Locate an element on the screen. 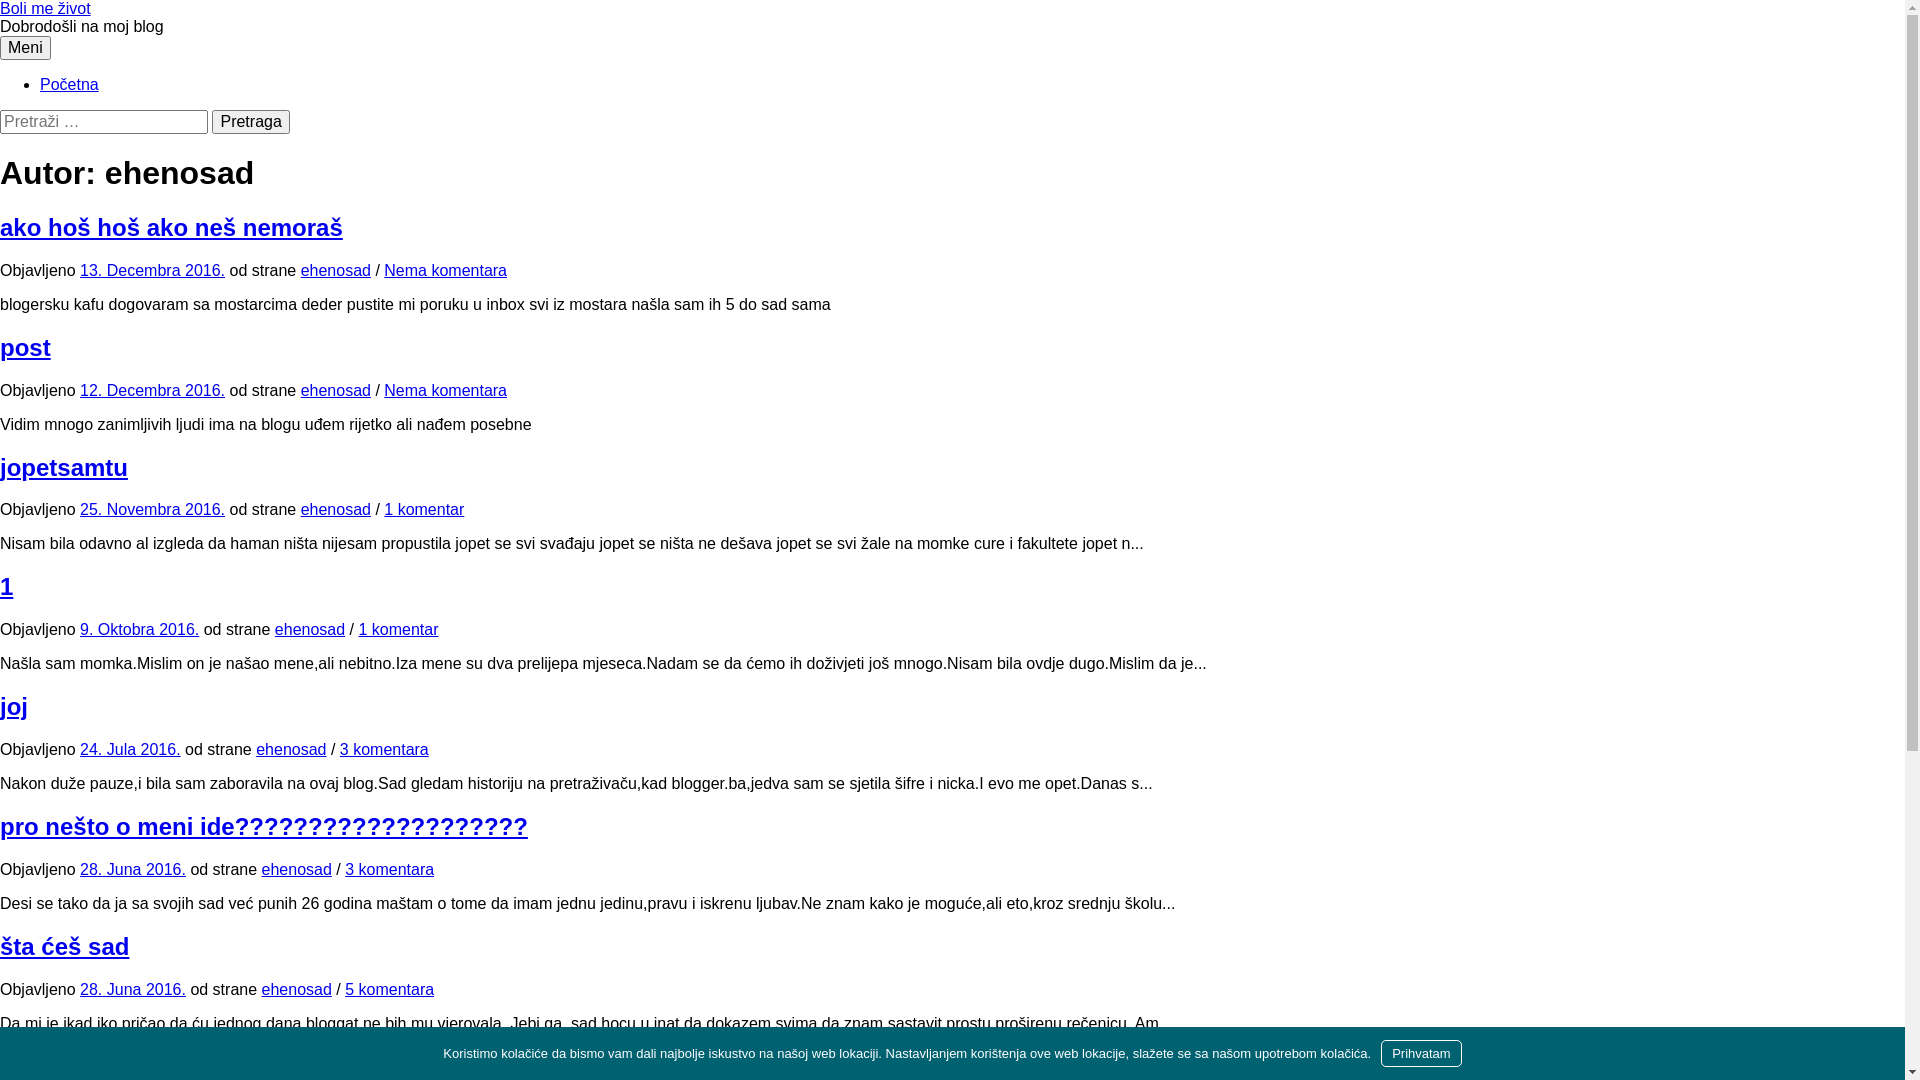  ehenosad is located at coordinates (310, 630).